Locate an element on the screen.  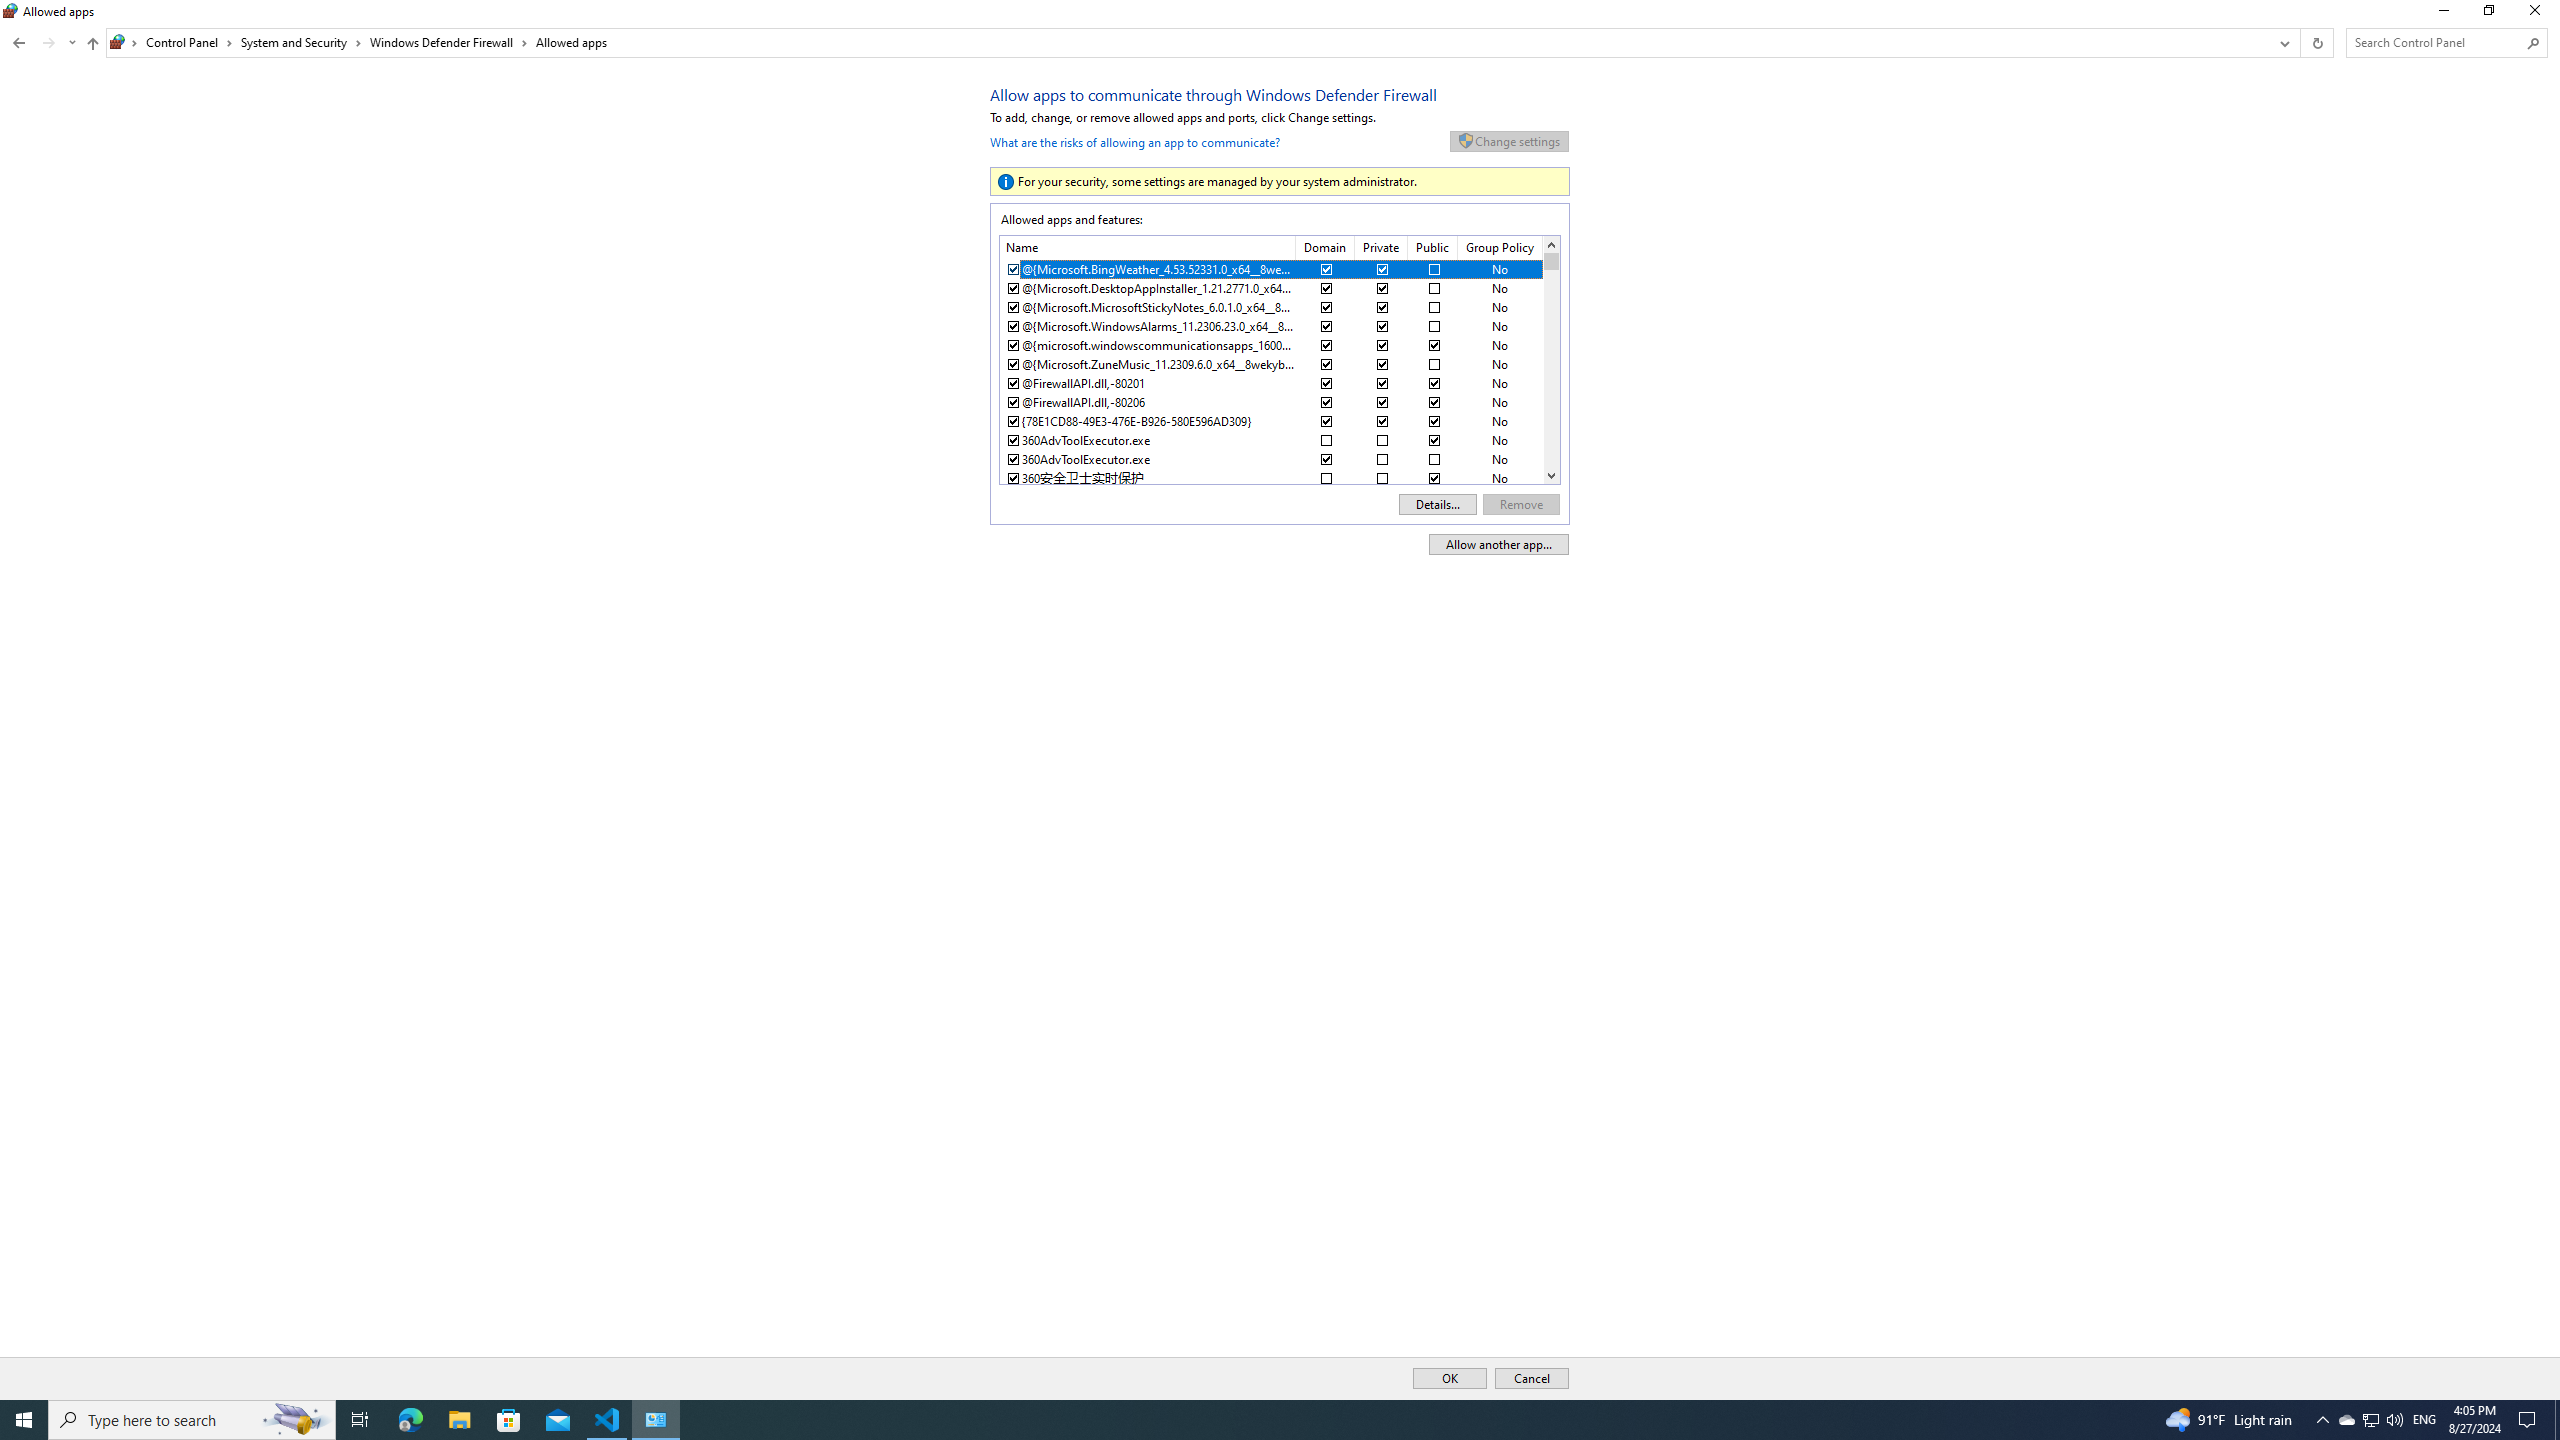
Allow another app... is located at coordinates (1498, 544).